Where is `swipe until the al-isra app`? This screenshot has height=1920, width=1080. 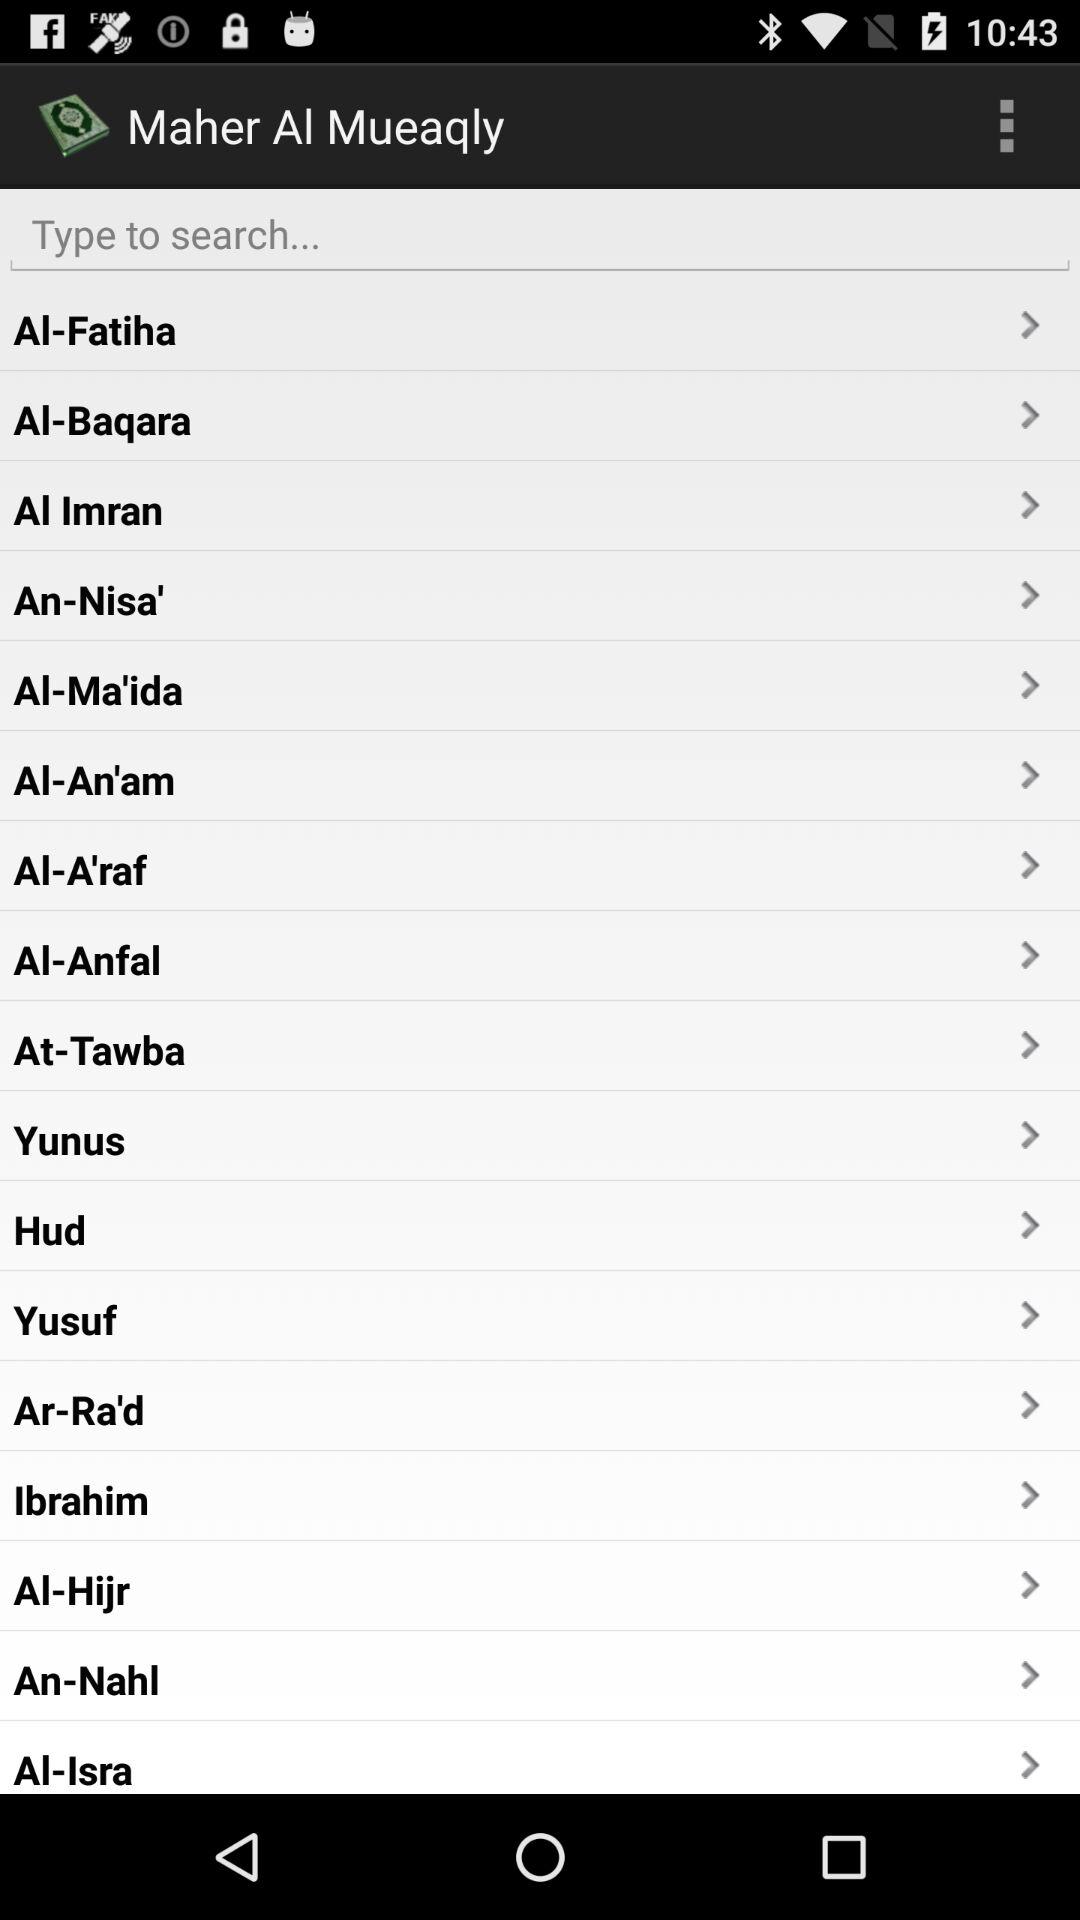
swipe until the al-isra app is located at coordinates (72, 1768).